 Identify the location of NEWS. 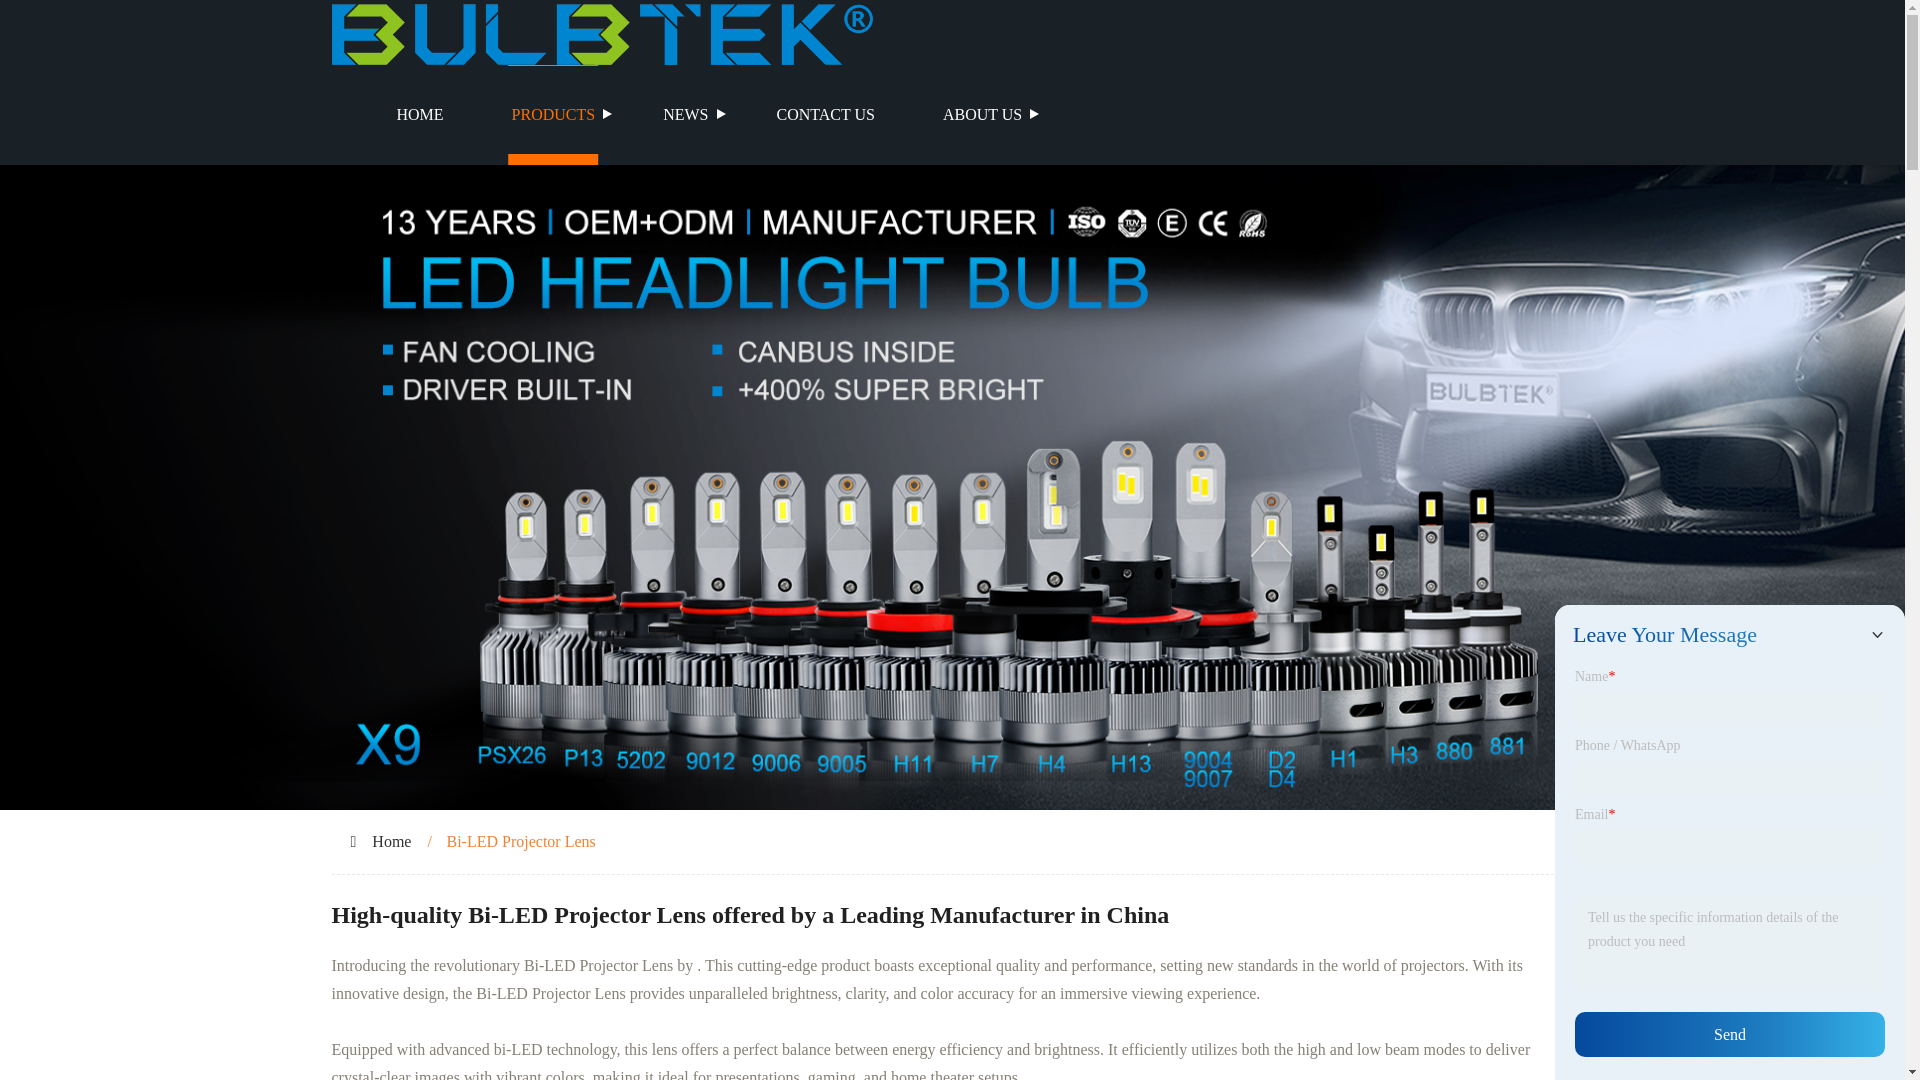
(685, 114).